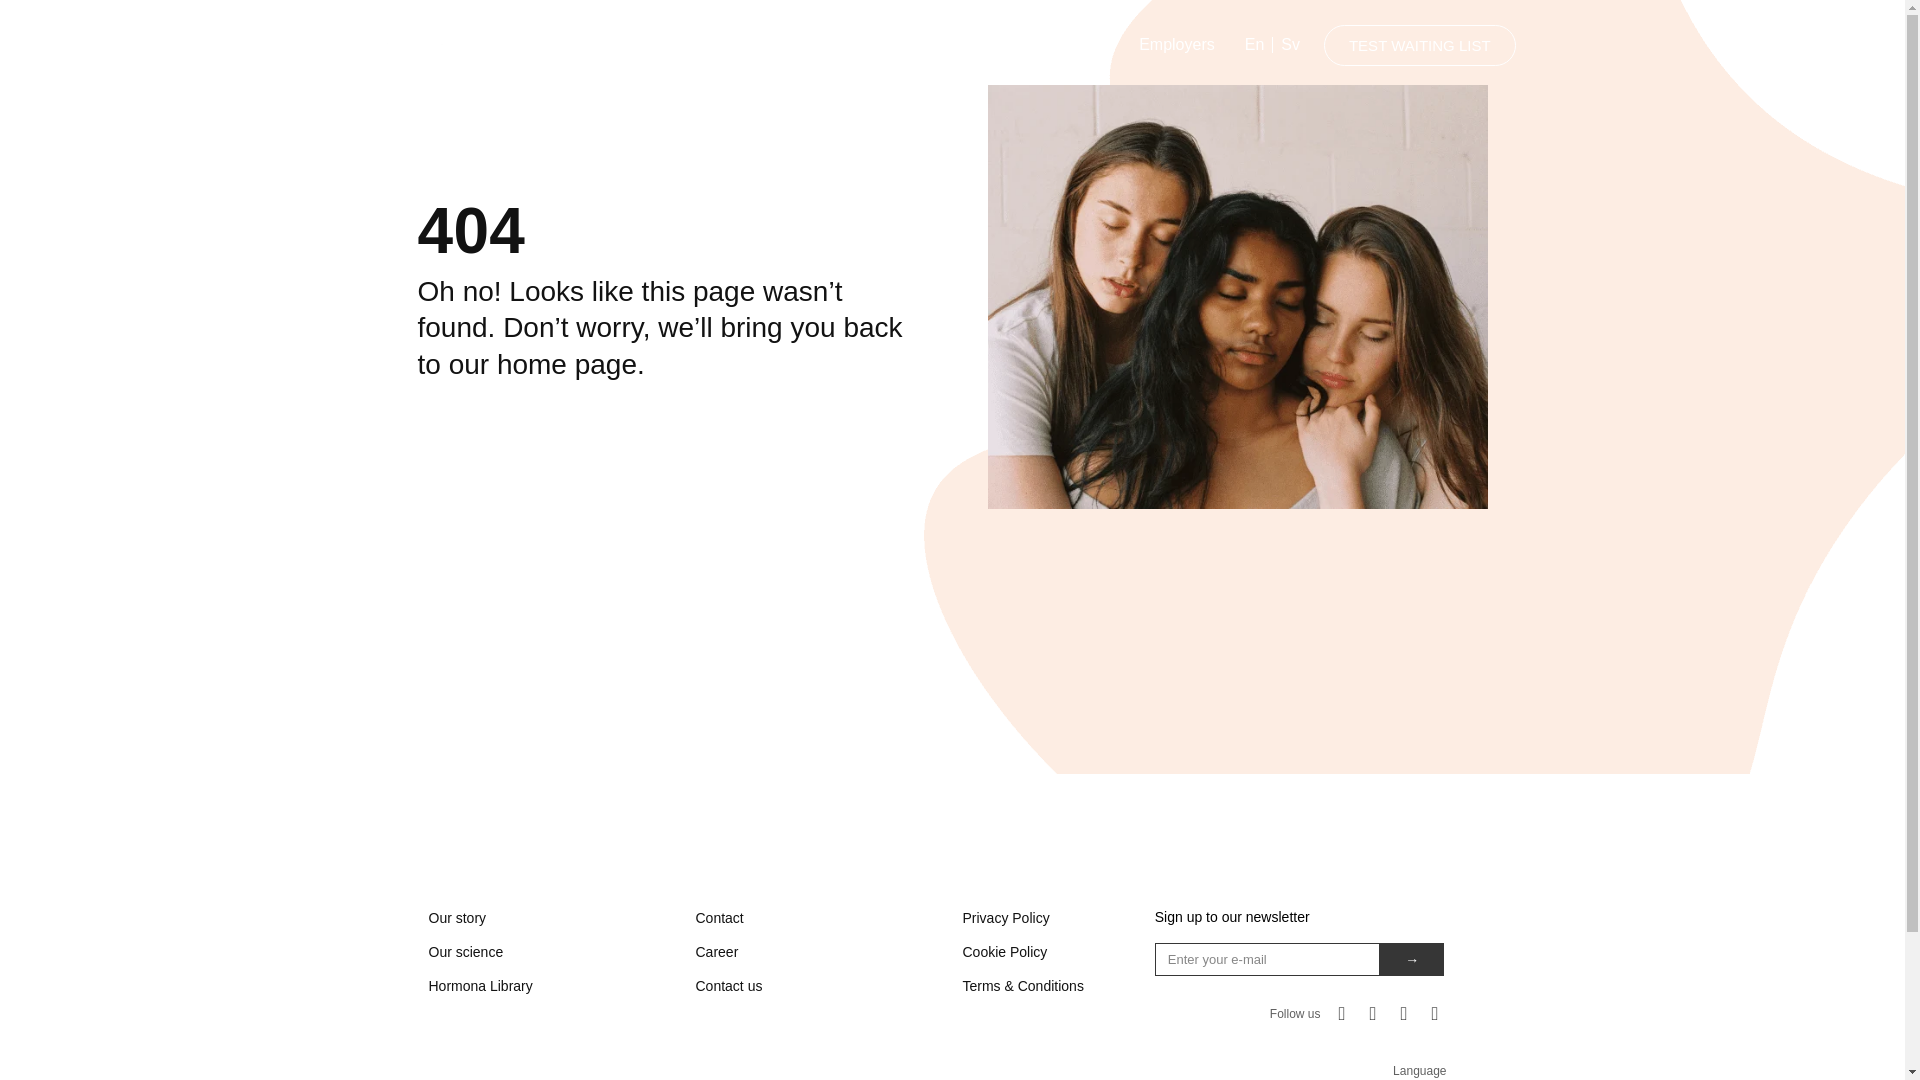  I want to click on Our story, so click(552, 918).